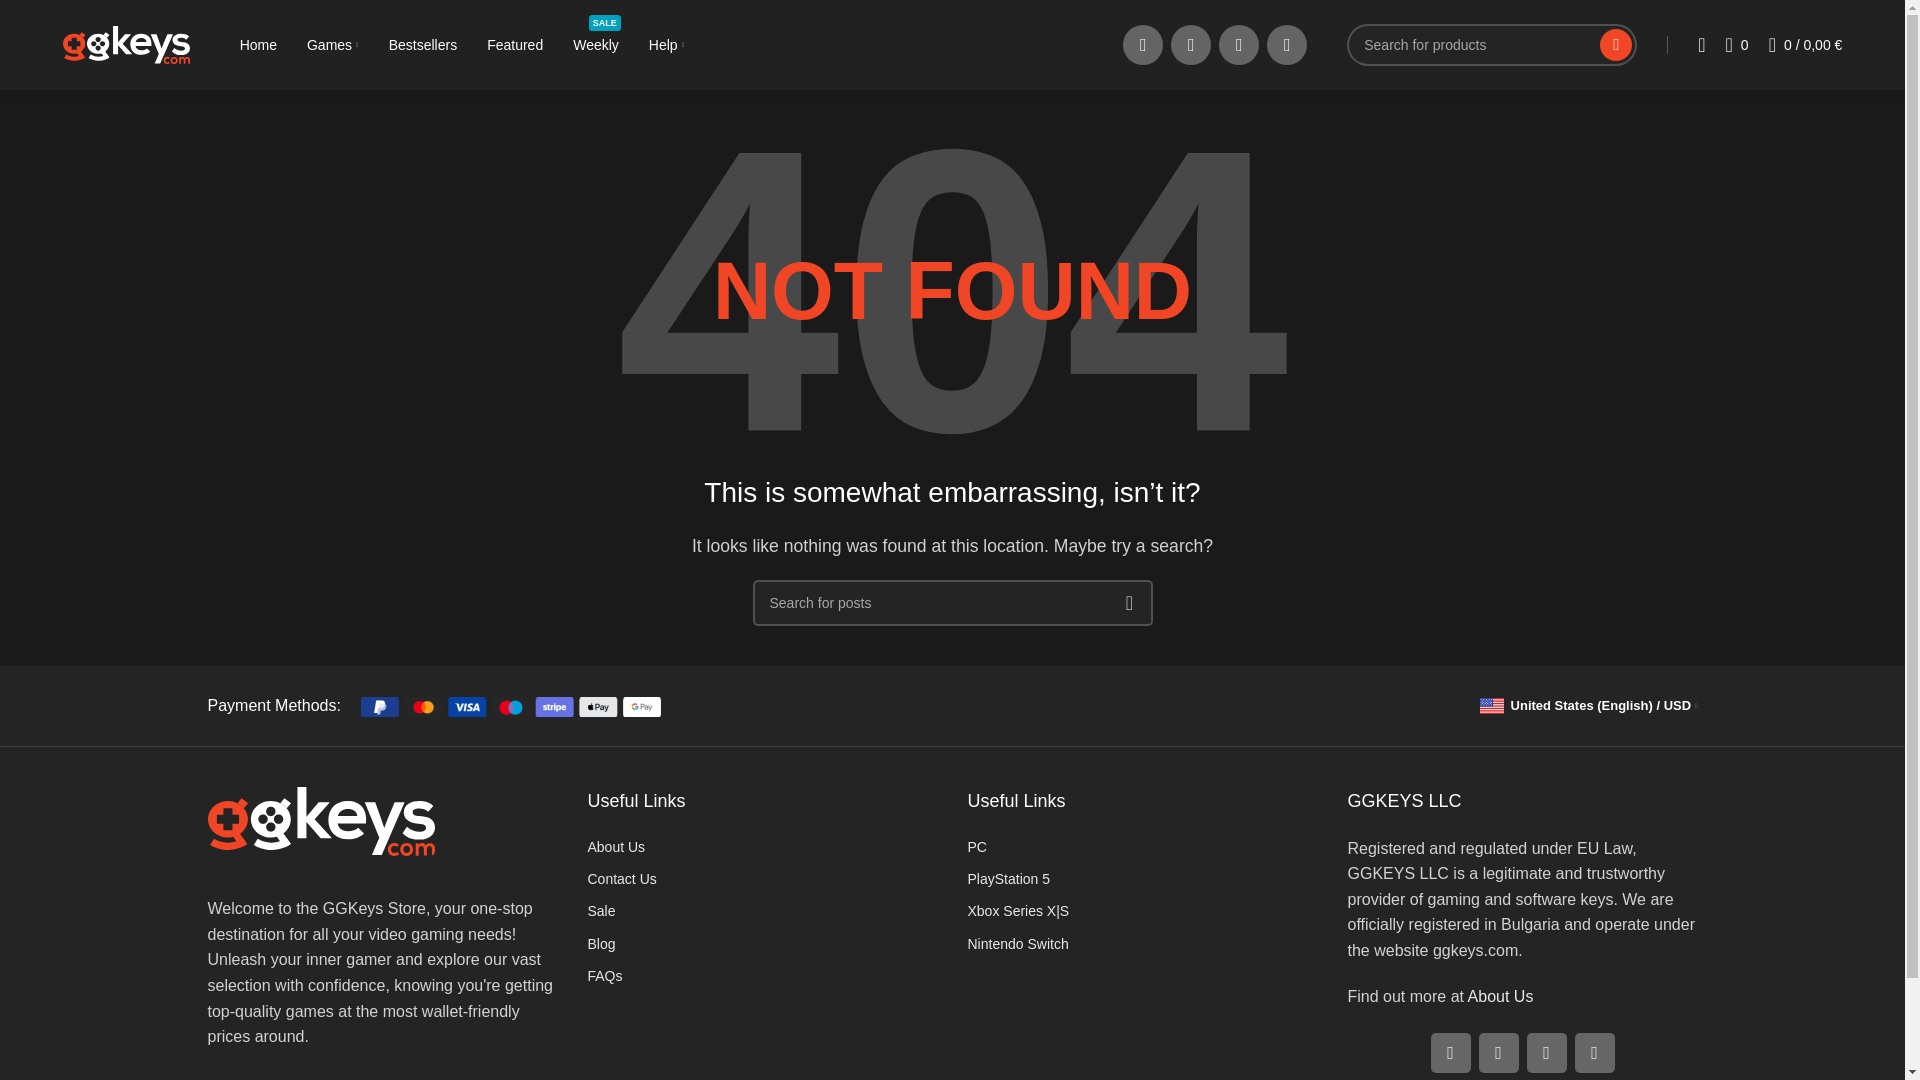  Describe the element at coordinates (515, 44) in the screenshot. I see `wd-furniture-flag-usa` at that location.